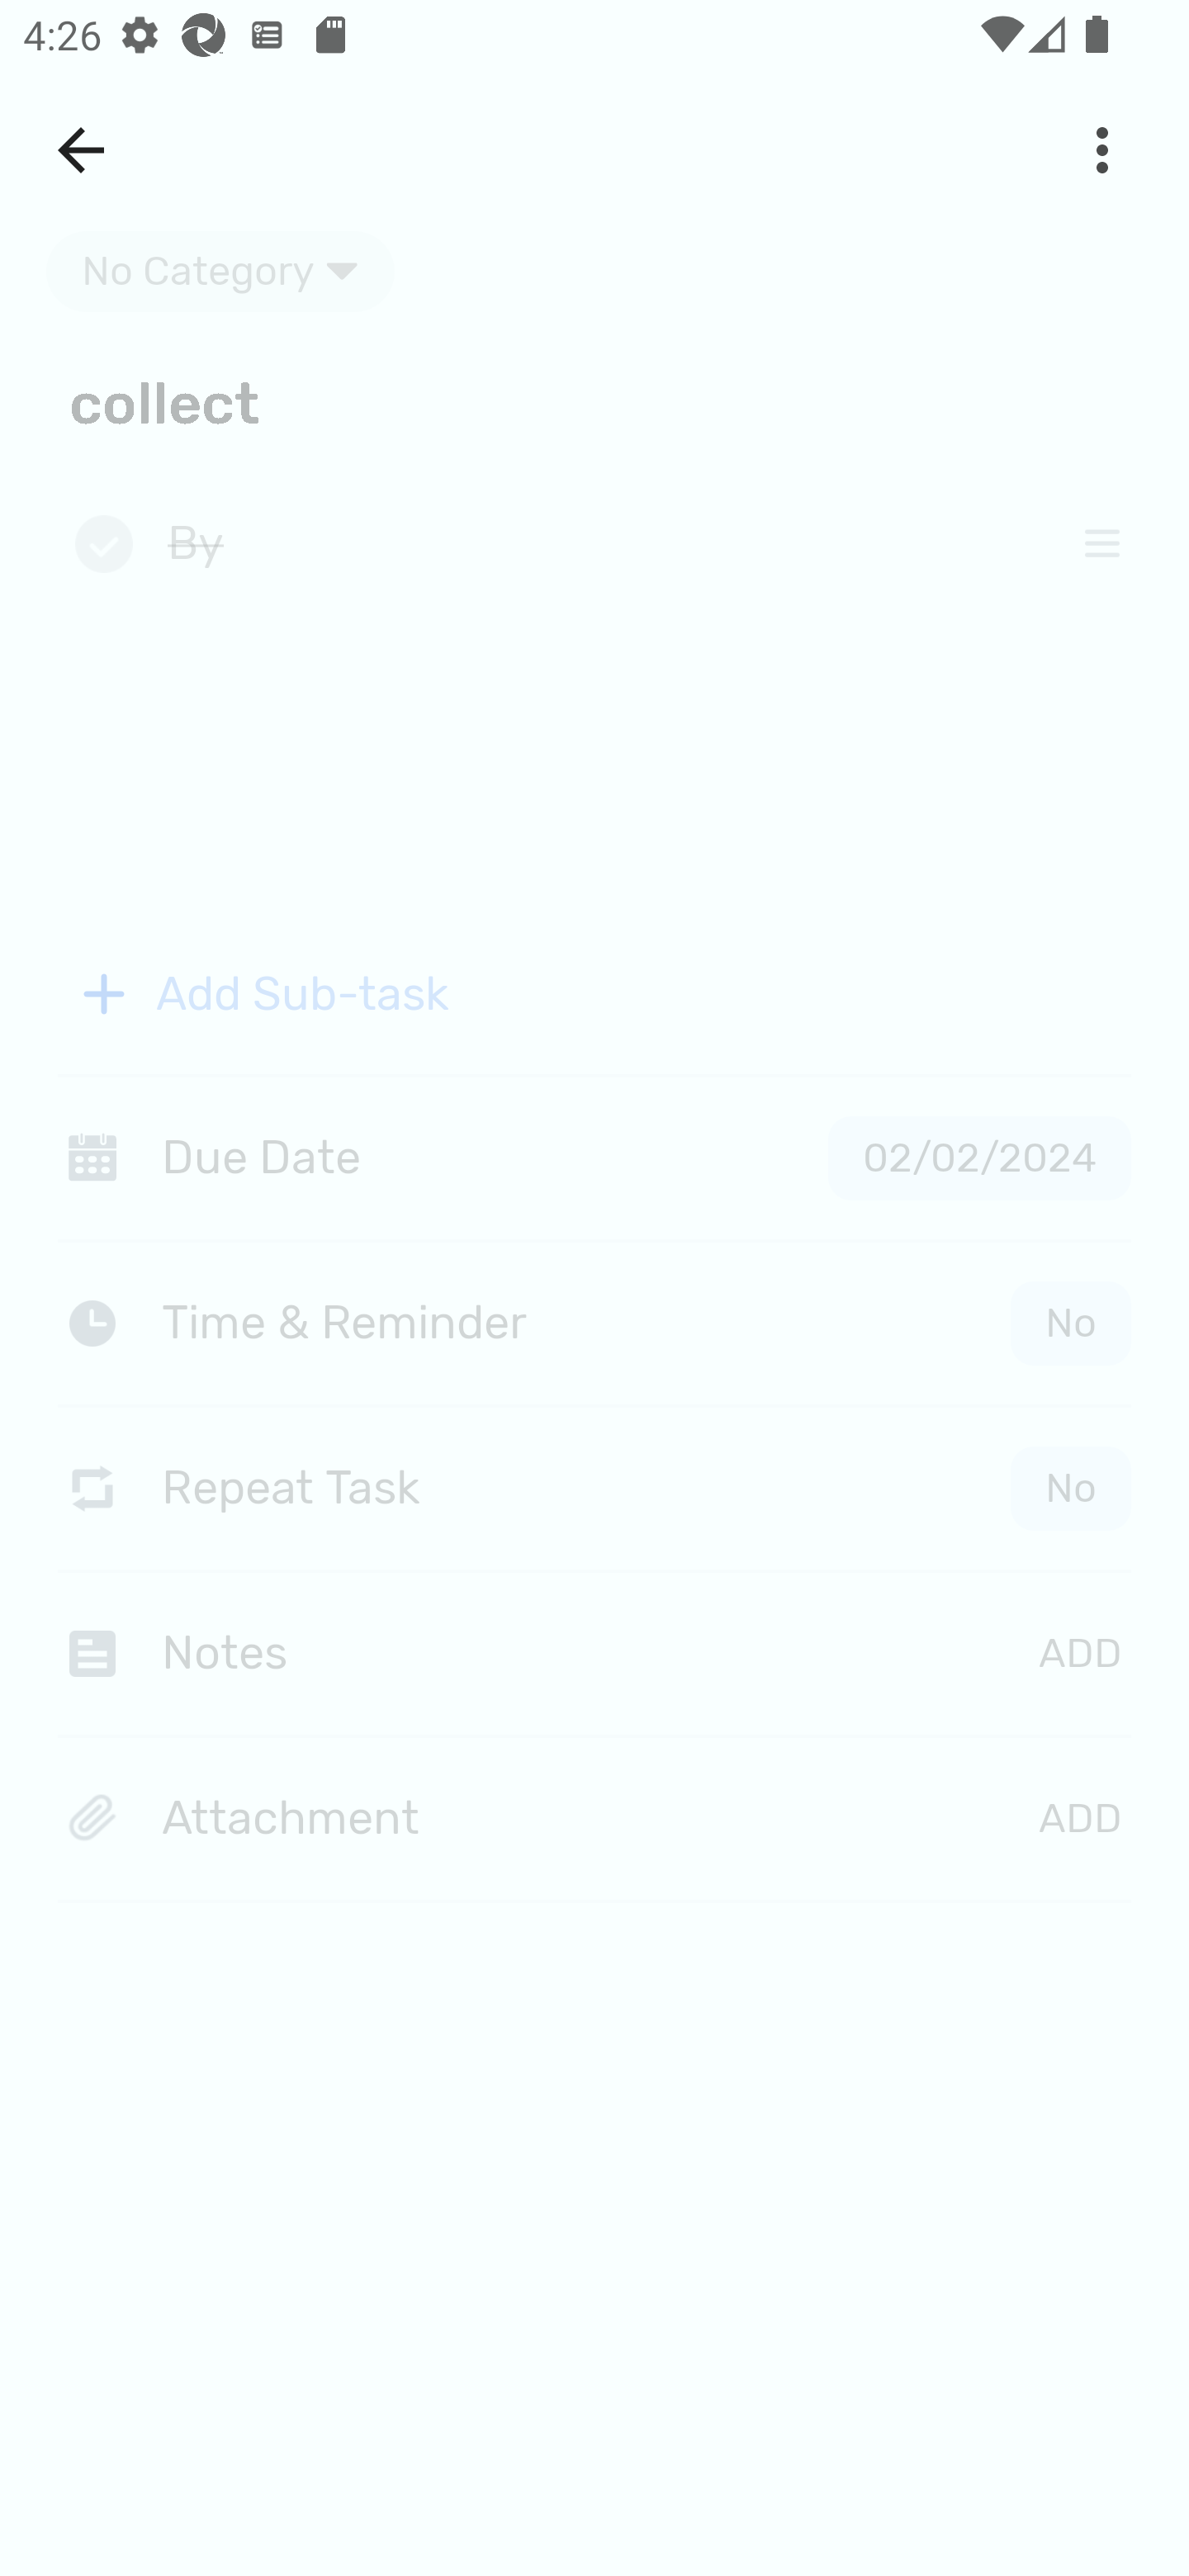 Image resolution: width=1189 pixels, height=2576 pixels. What do you see at coordinates (594, 994) in the screenshot?
I see `Add Sub-task` at bounding box center [594, 994].